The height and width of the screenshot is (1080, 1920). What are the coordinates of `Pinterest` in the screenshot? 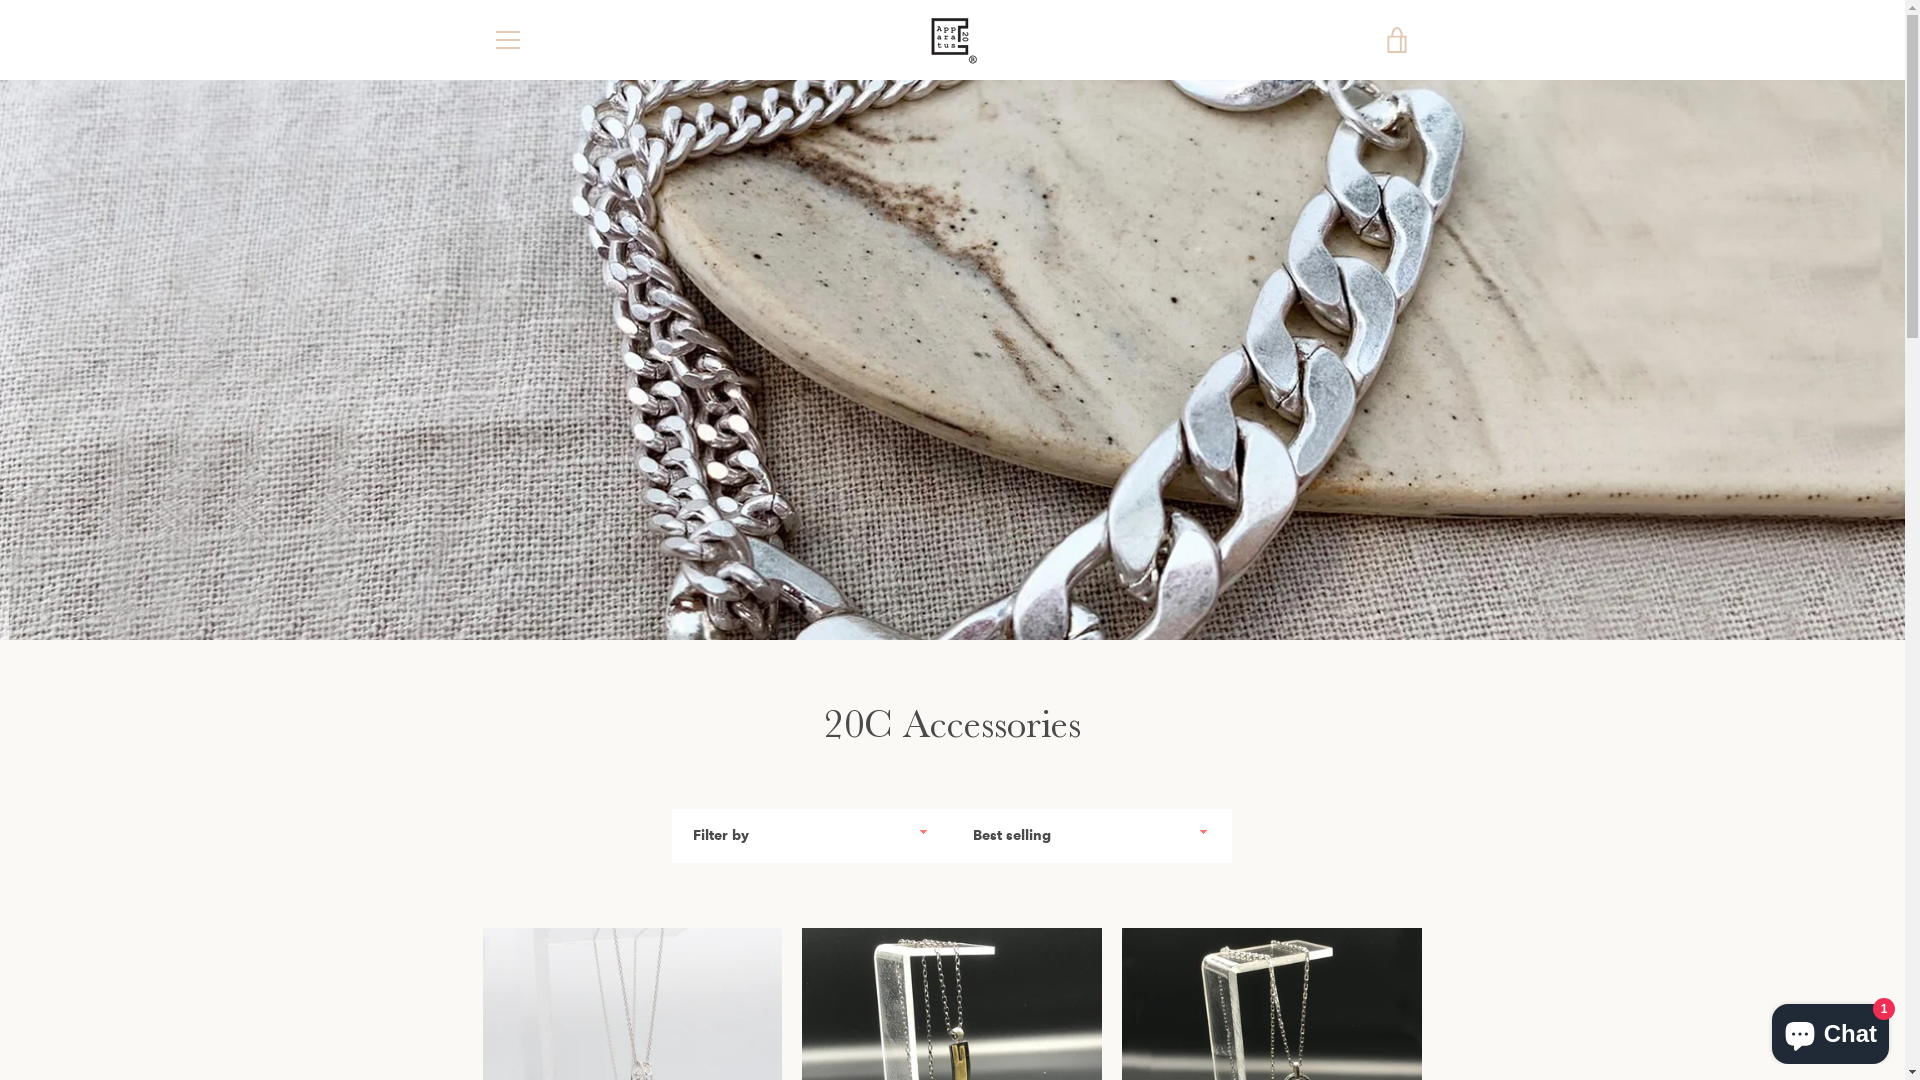 It's located at (560, 1010).